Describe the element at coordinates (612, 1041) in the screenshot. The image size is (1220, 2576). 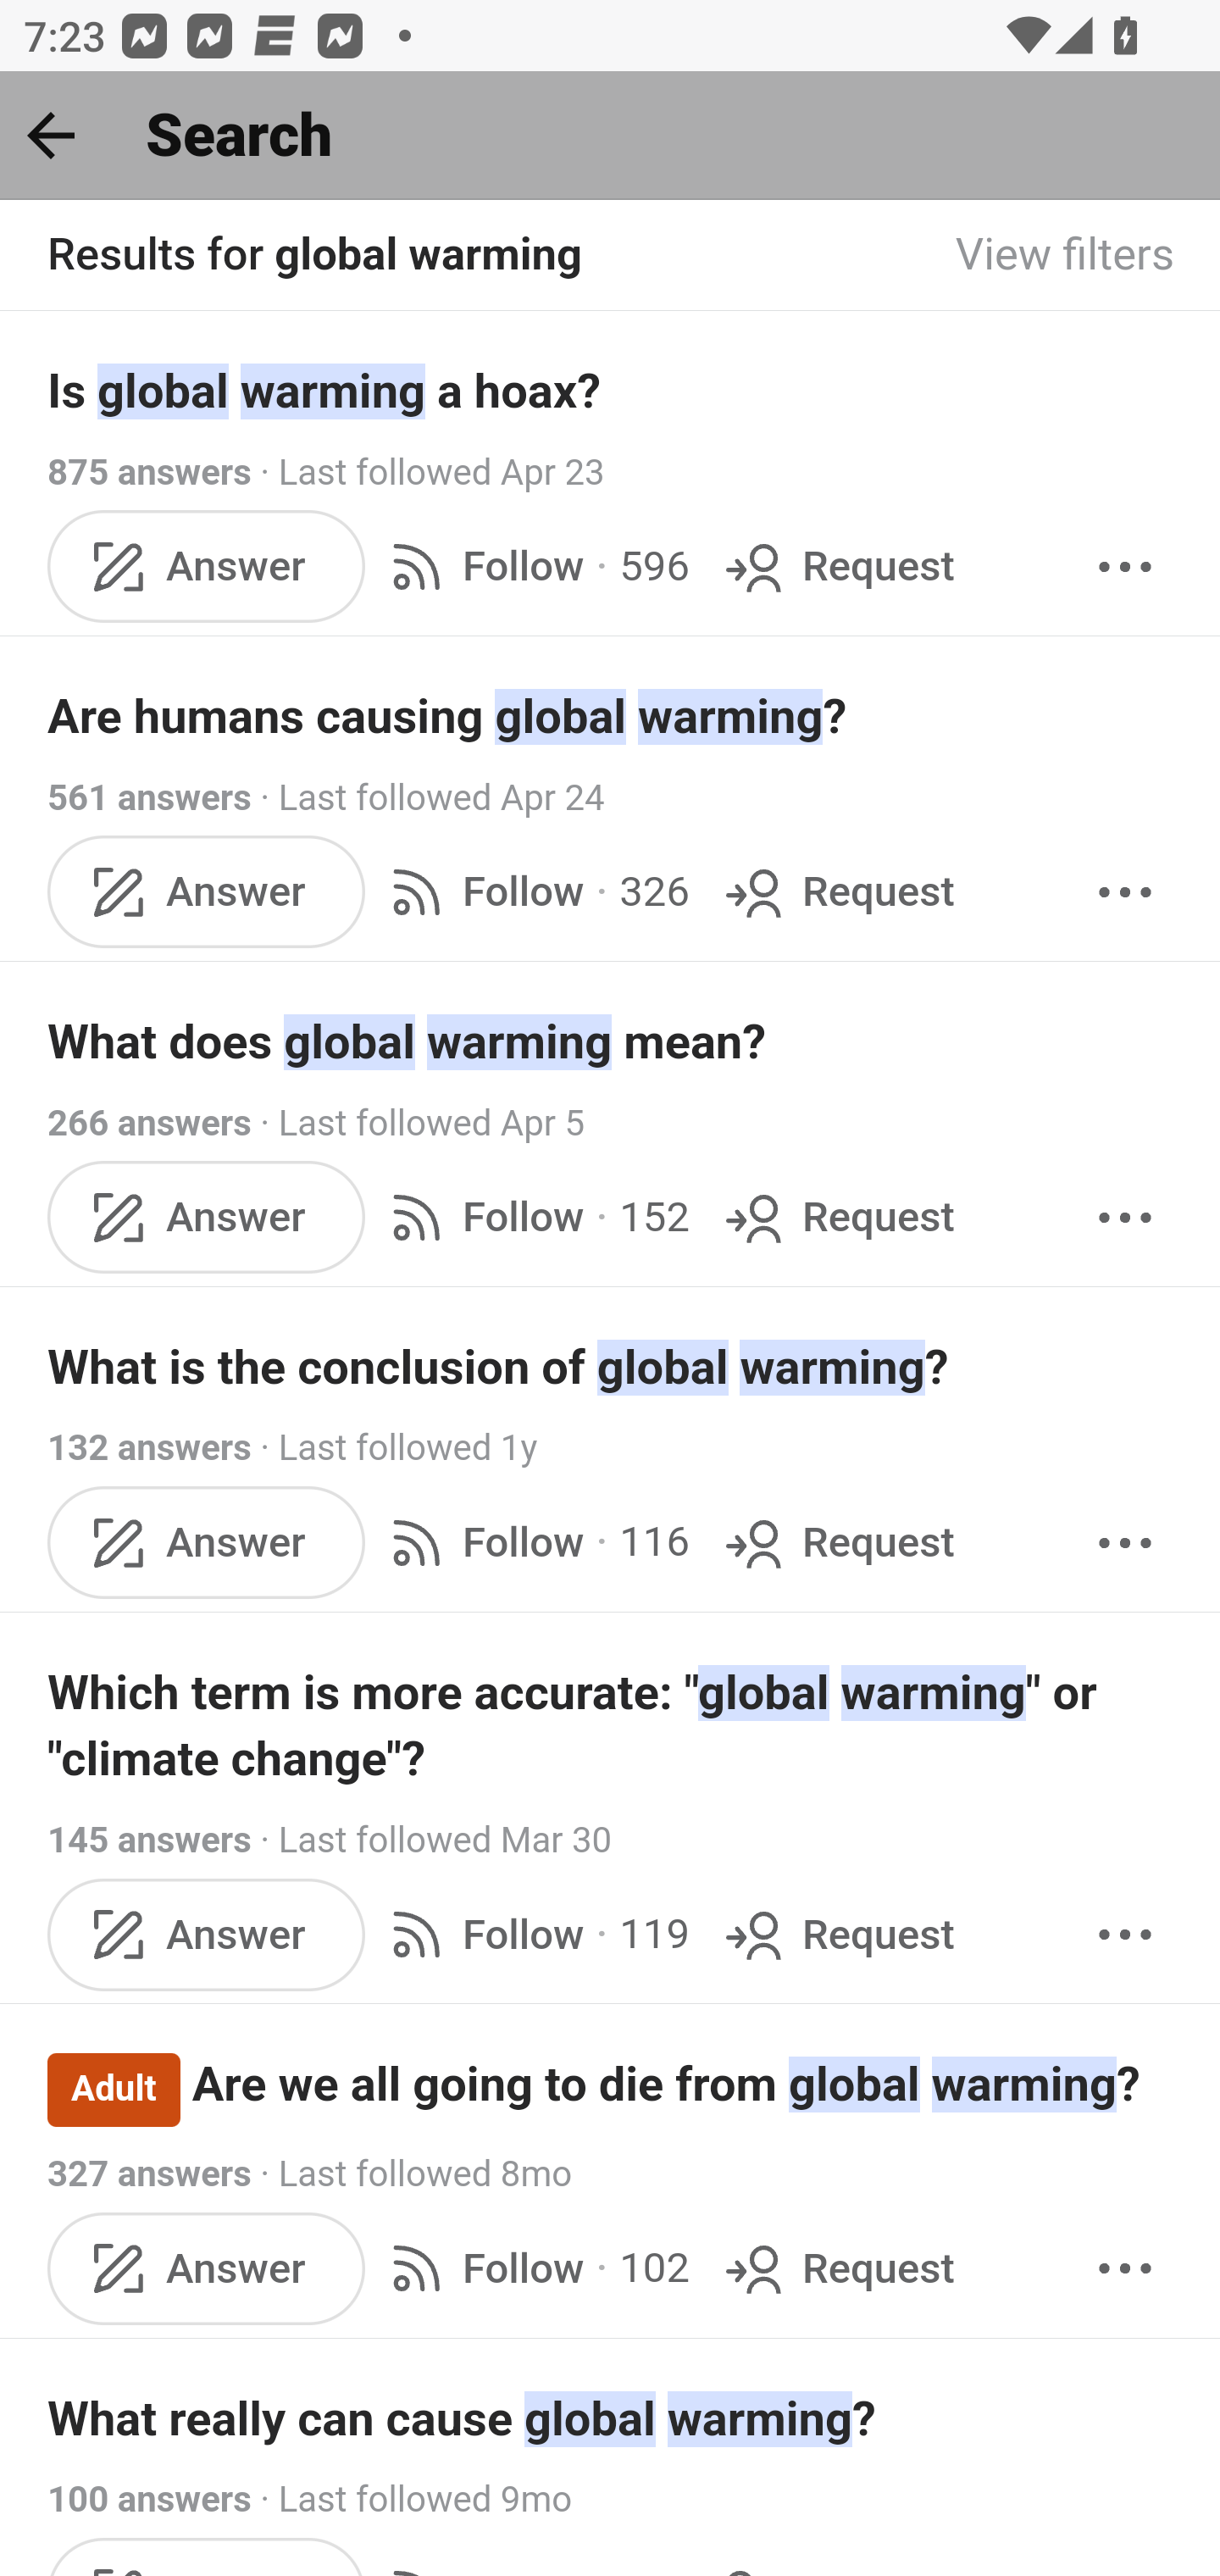
I see `What does global warming mean?` at that location.